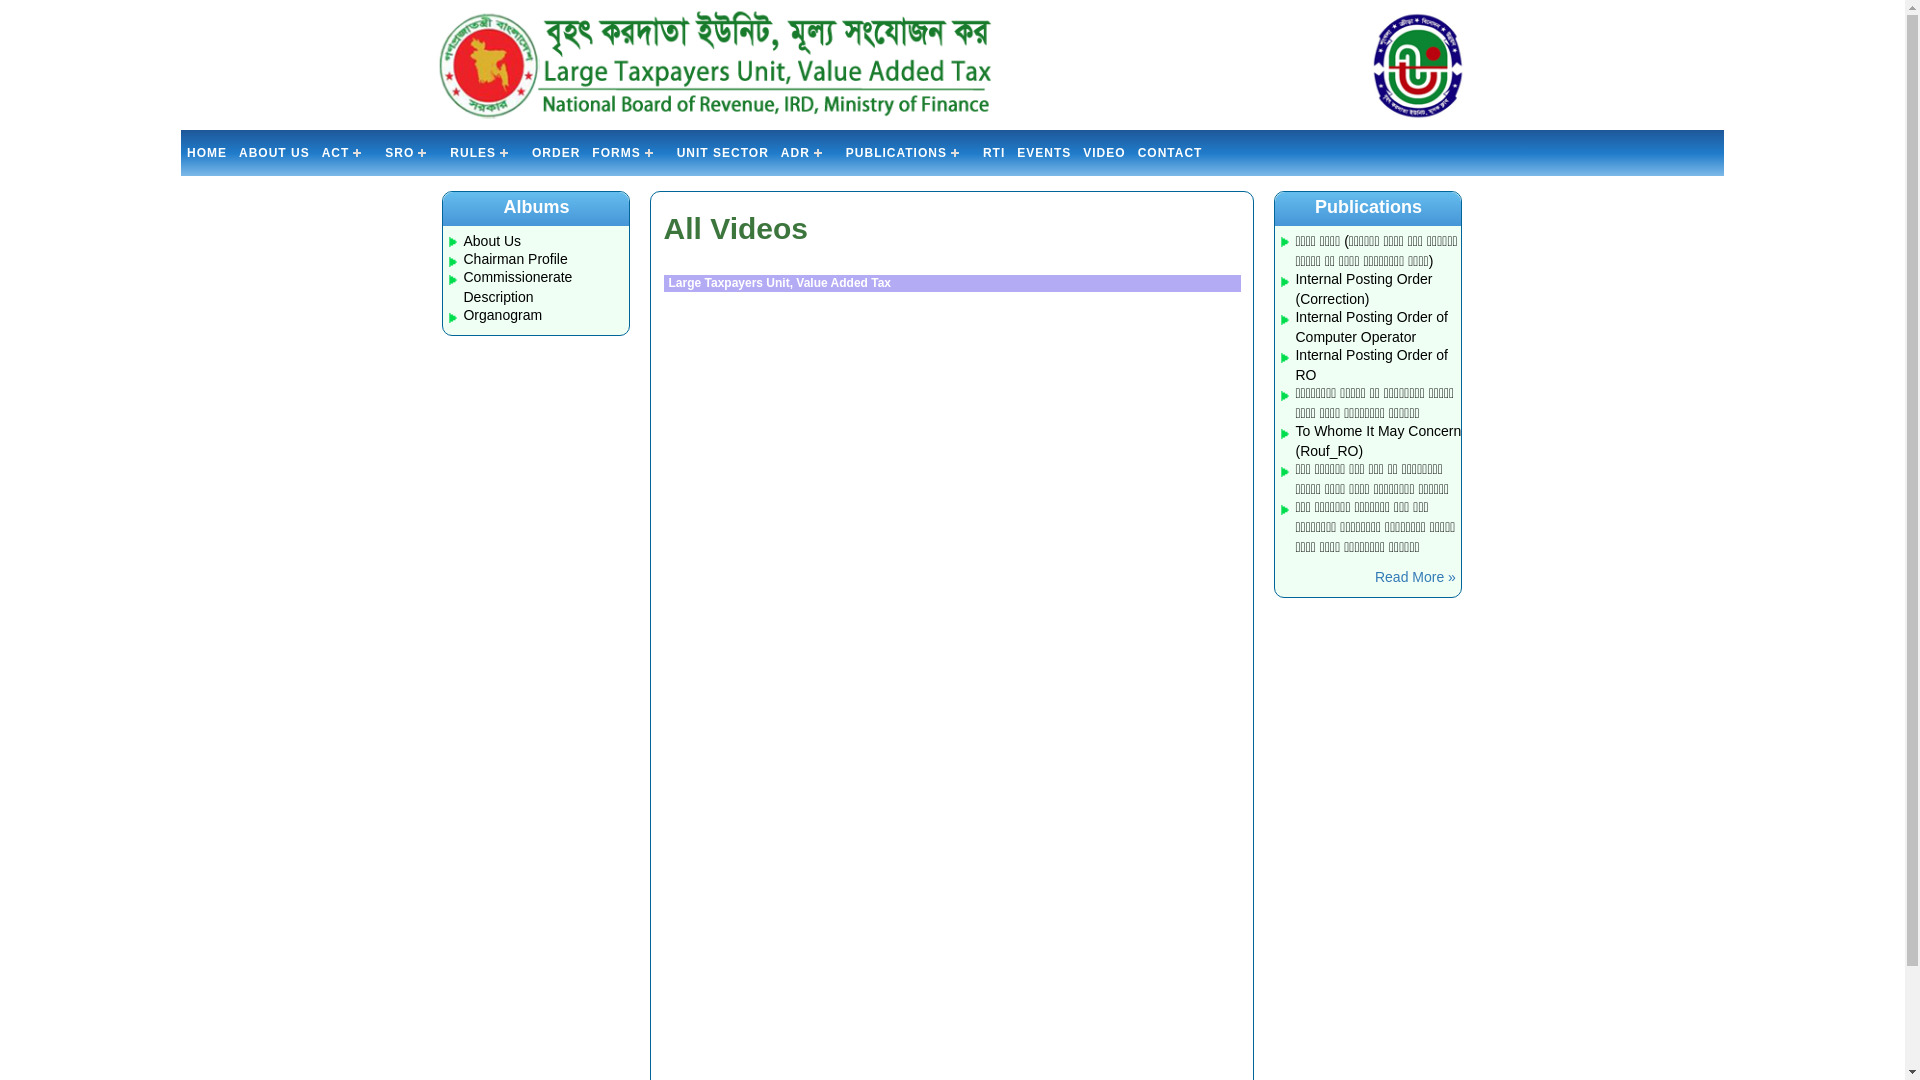 The image size is (1920, 1080). Describe the element at coordinates (518, 287) in the screenshot. I see `Commissionerate Description` at that location.